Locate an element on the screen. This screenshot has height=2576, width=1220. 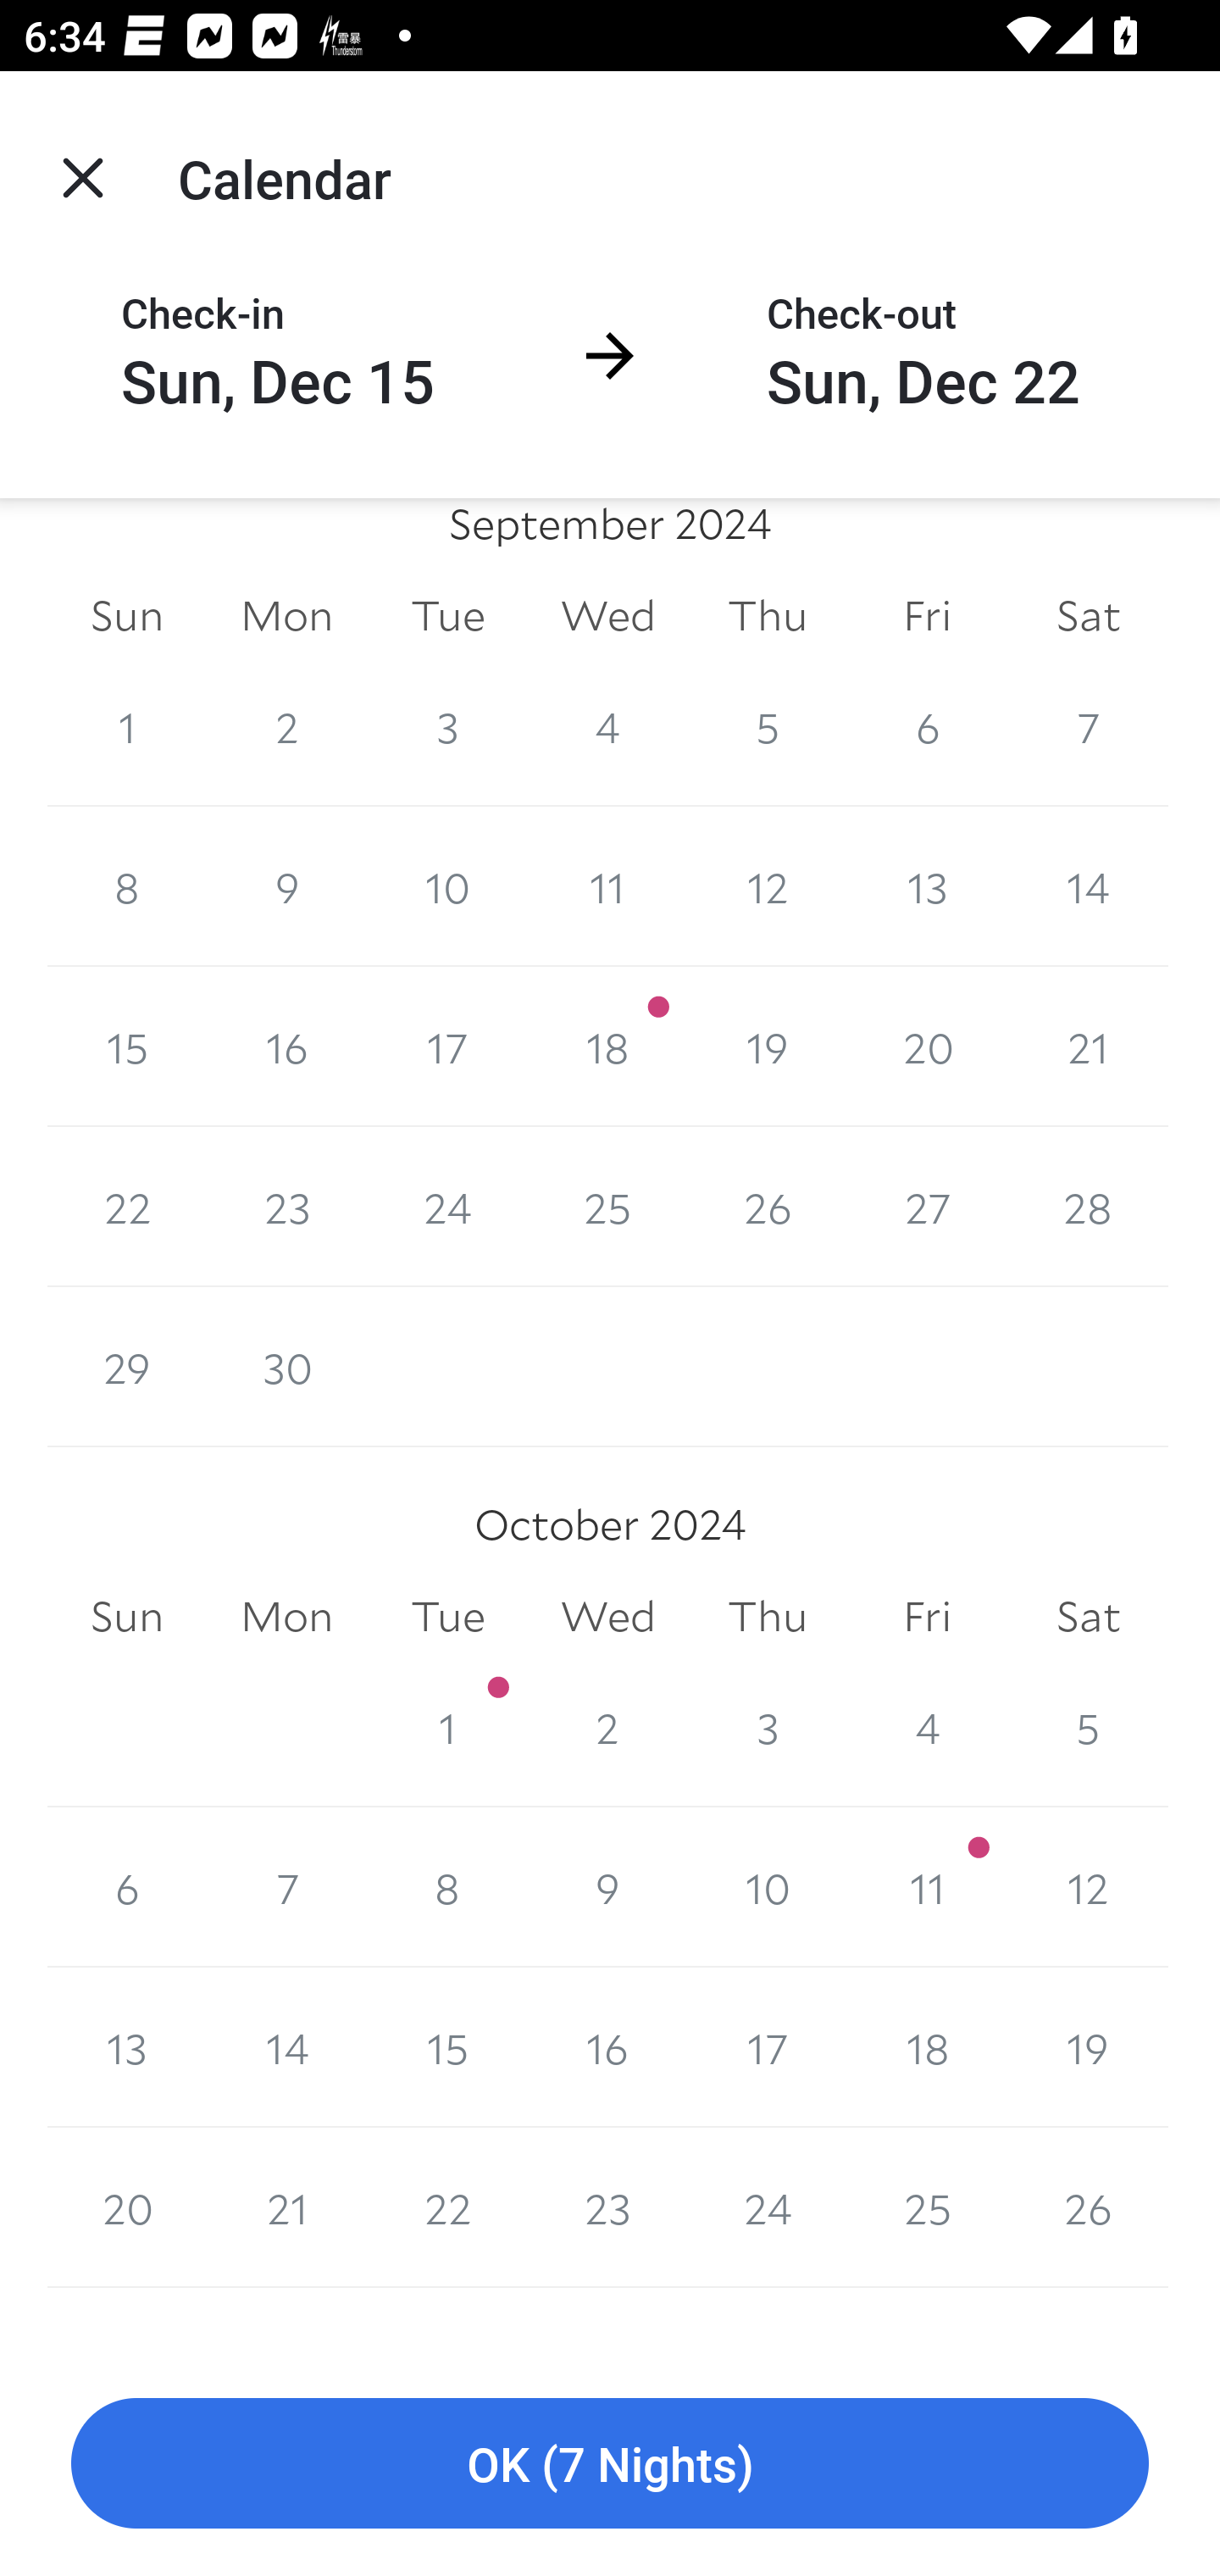
Sun is located at coordinates (127, 615).